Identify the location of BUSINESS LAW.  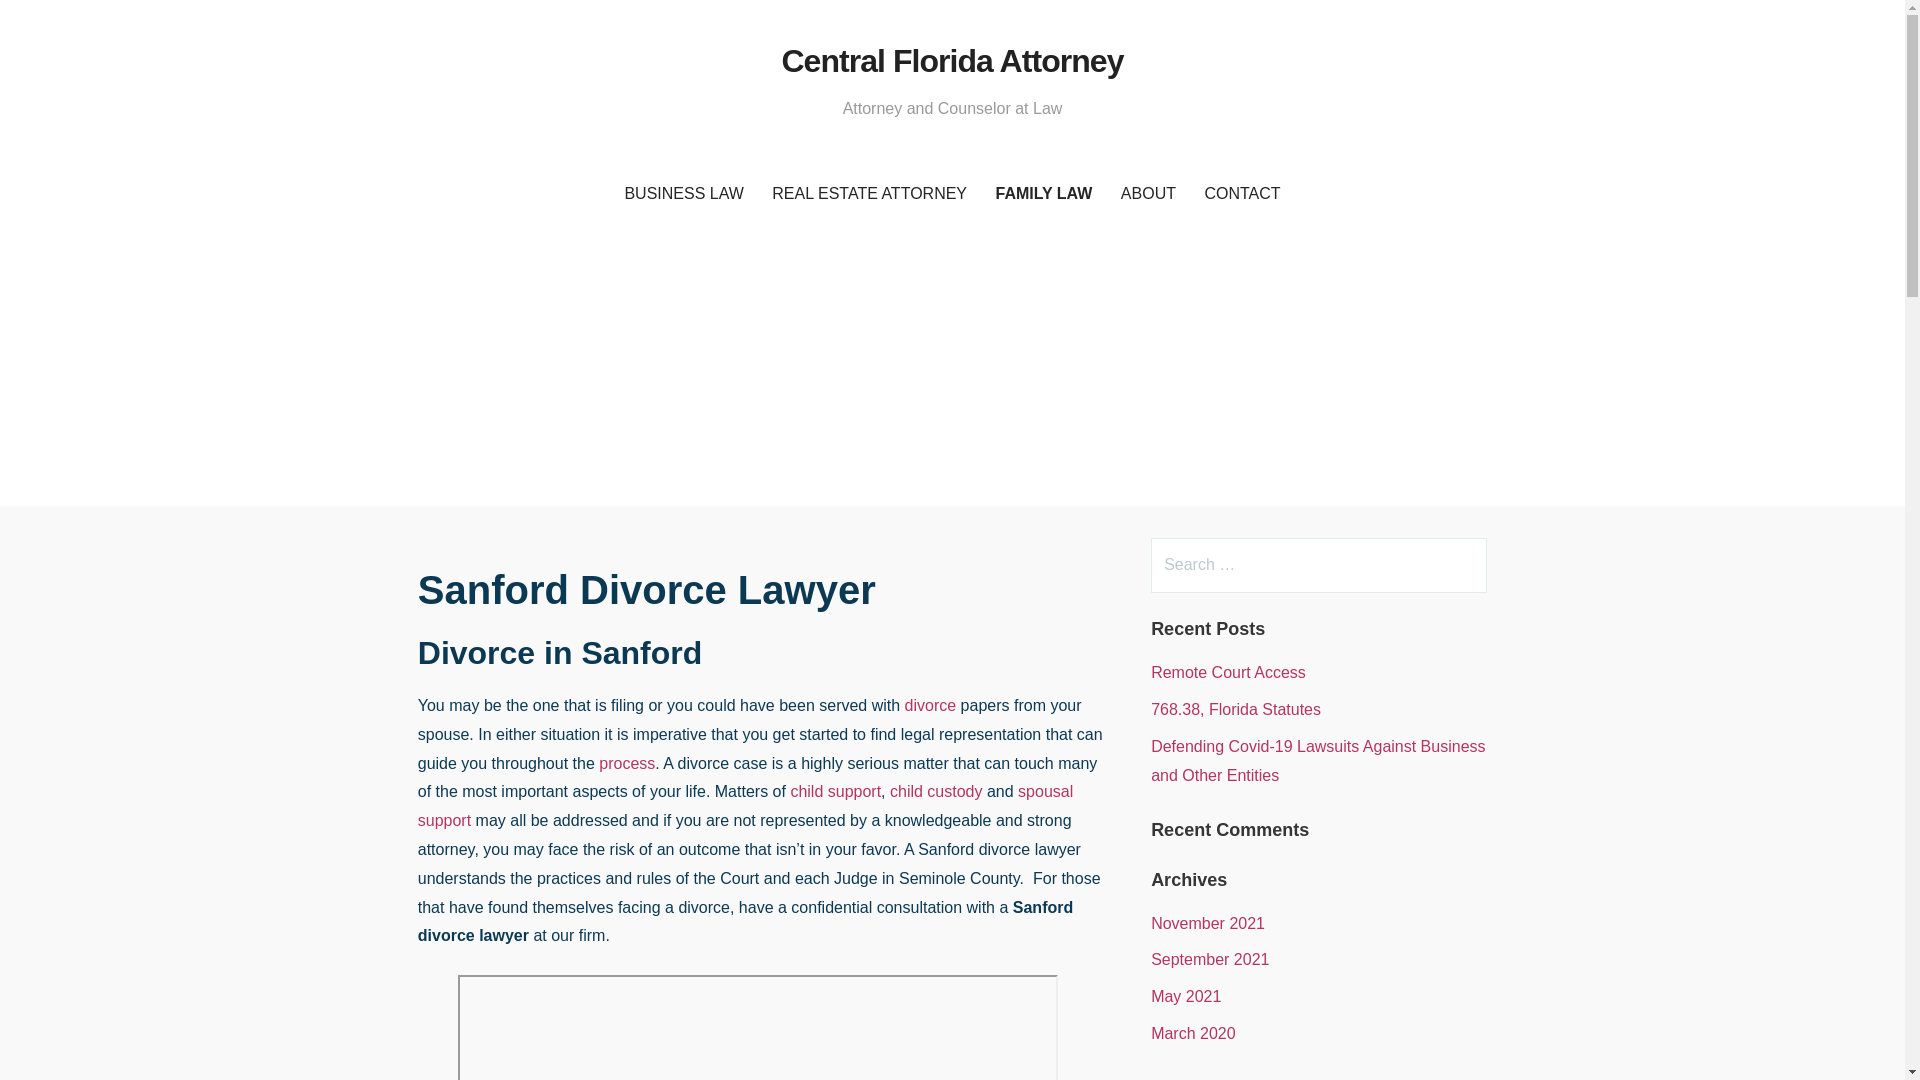
(683, 194).